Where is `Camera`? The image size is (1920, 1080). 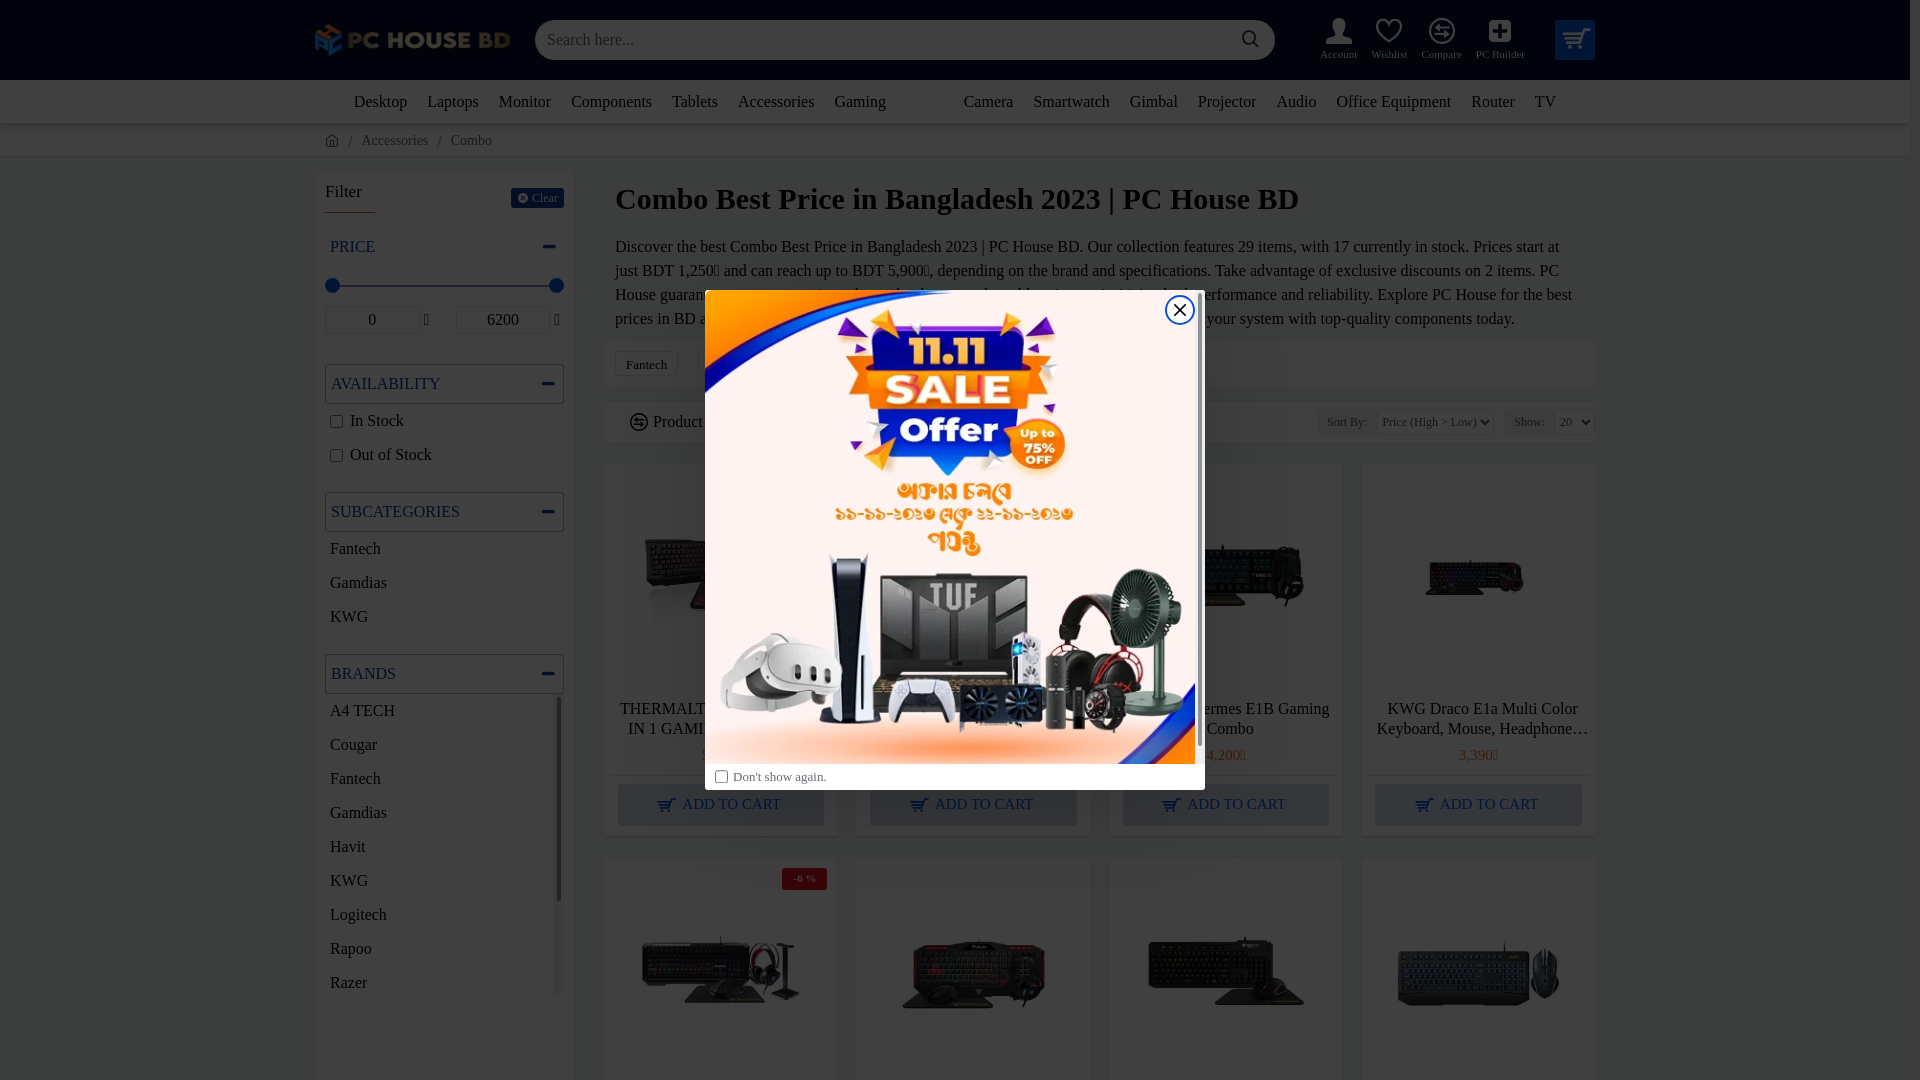 Camera is located at coordinates (989, 102).